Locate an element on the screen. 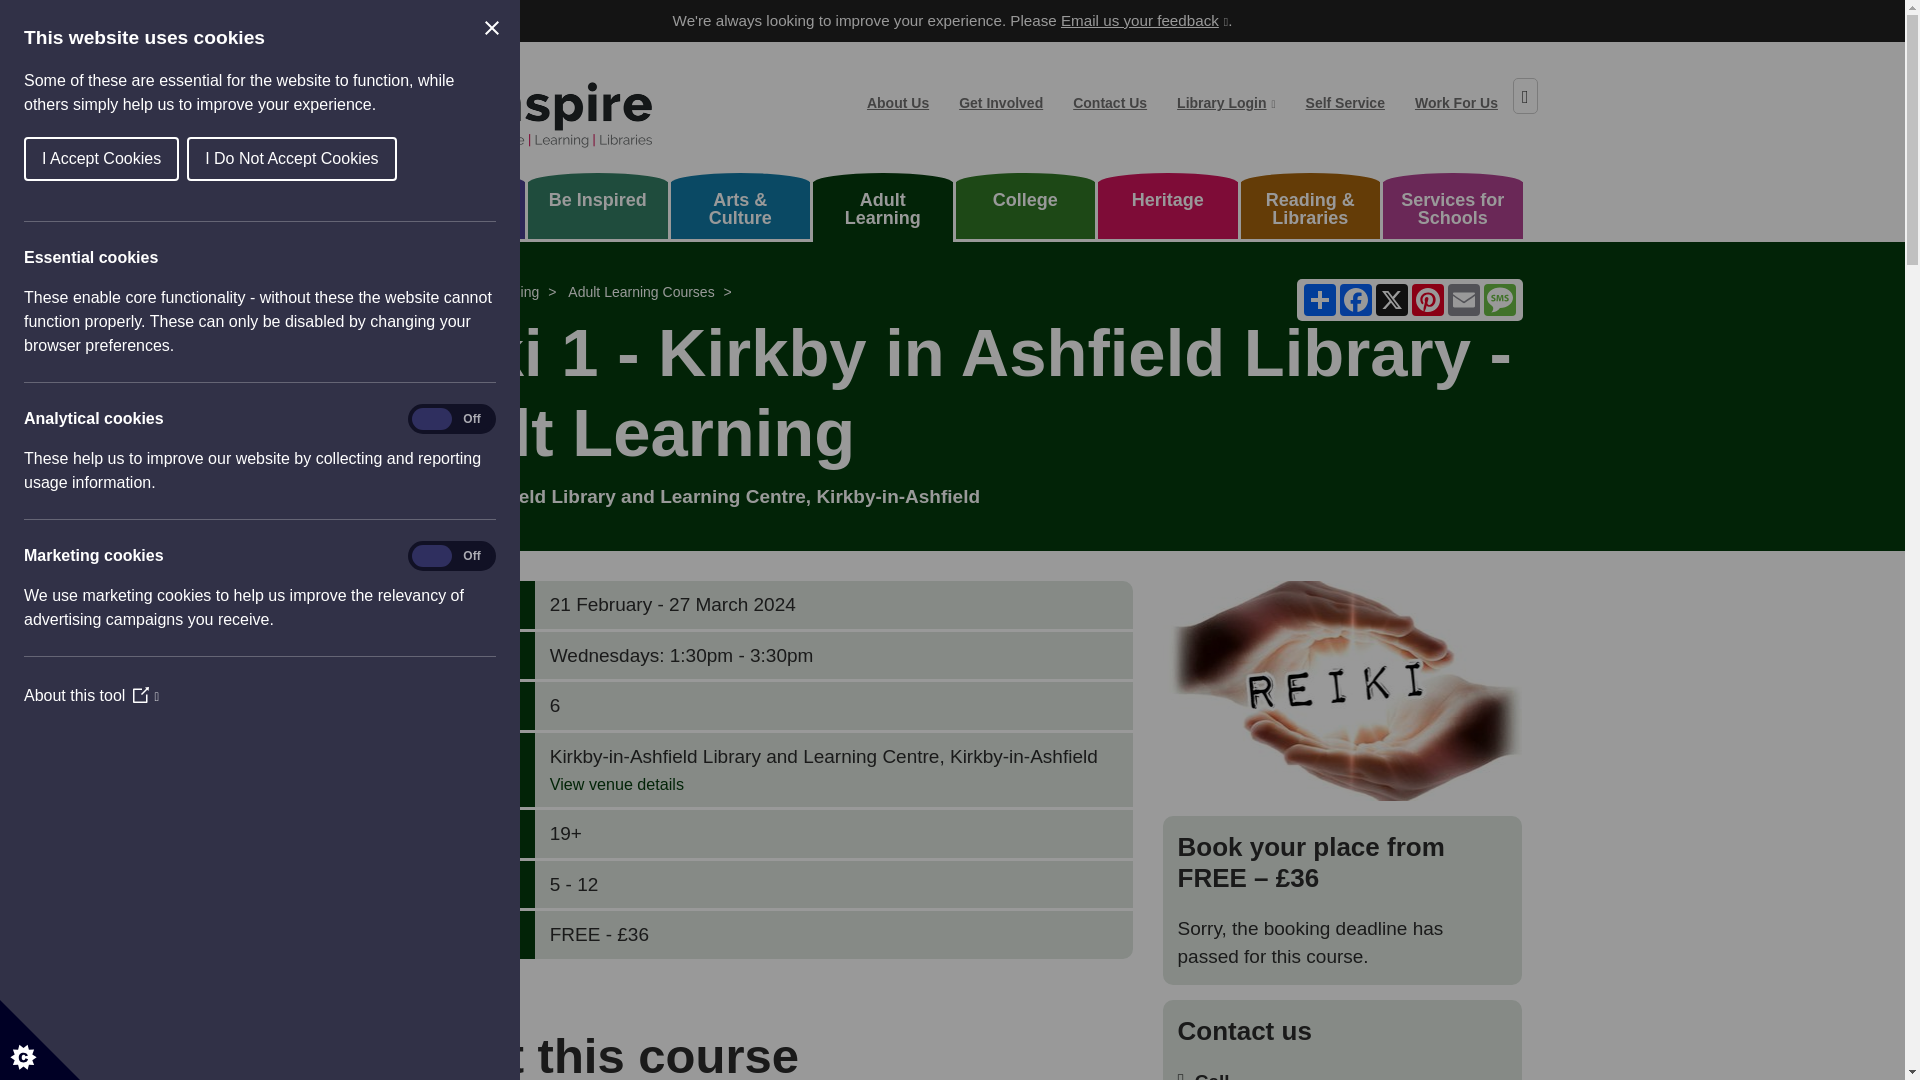  Work For Us is located at coordinates (1456, 102).